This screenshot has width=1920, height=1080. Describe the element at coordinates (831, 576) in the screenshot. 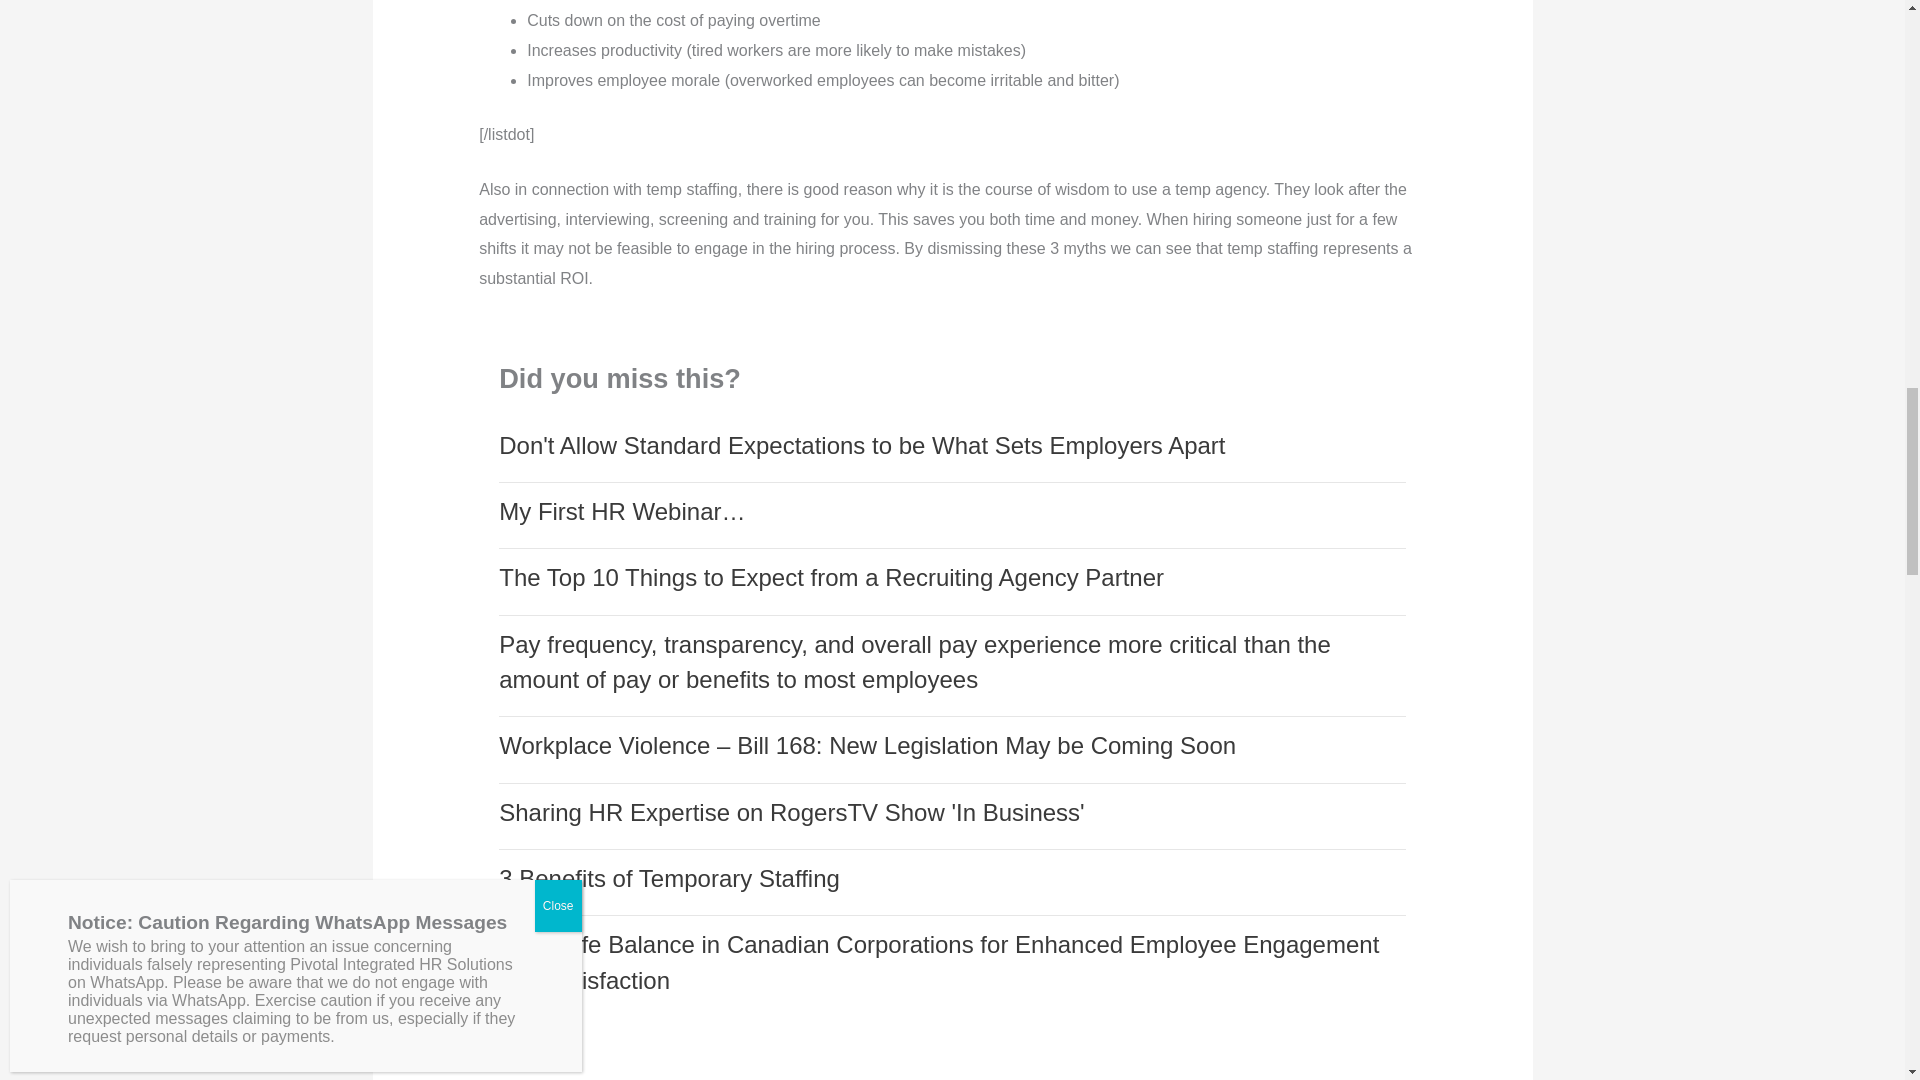

I see `The Top 10 Things to Expect from a Recruiting Agency Partner` at that location.